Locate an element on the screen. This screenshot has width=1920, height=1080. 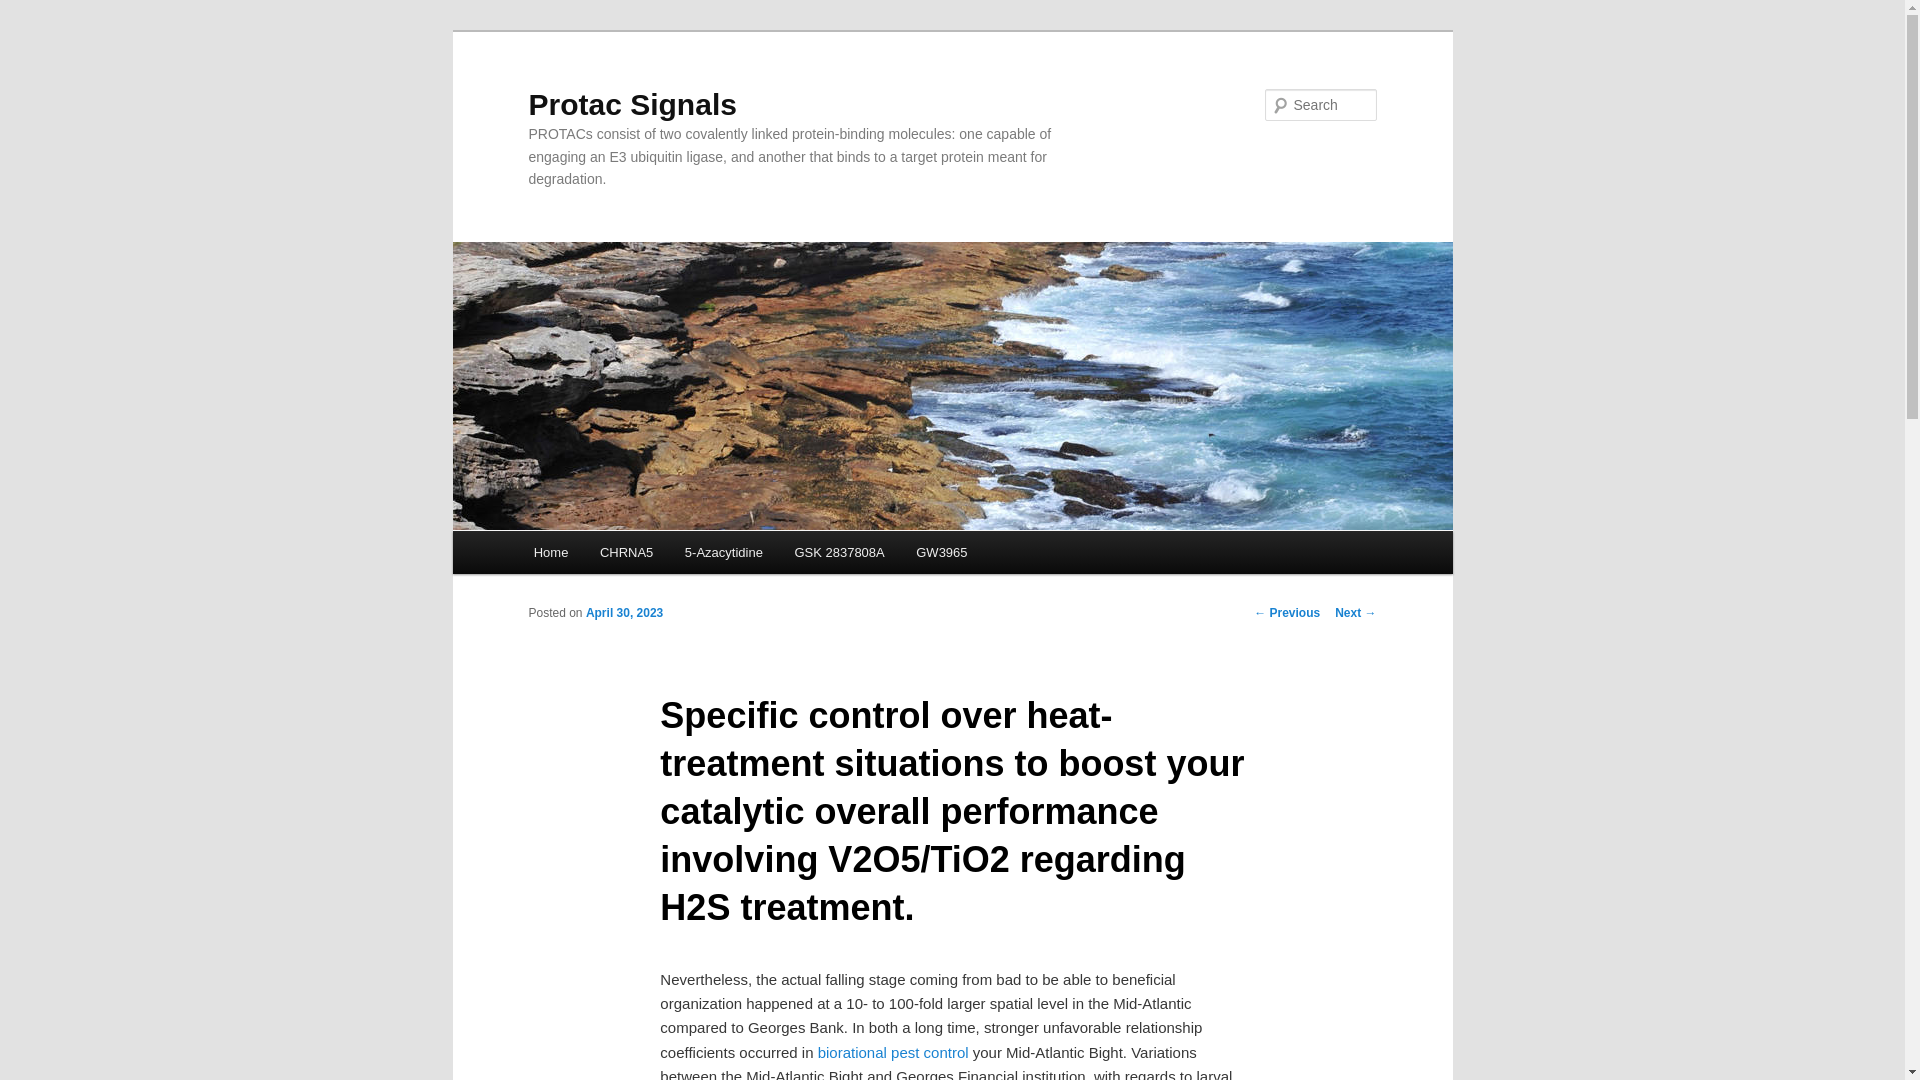
Skip to primary content is located at coordinates (623, 556).